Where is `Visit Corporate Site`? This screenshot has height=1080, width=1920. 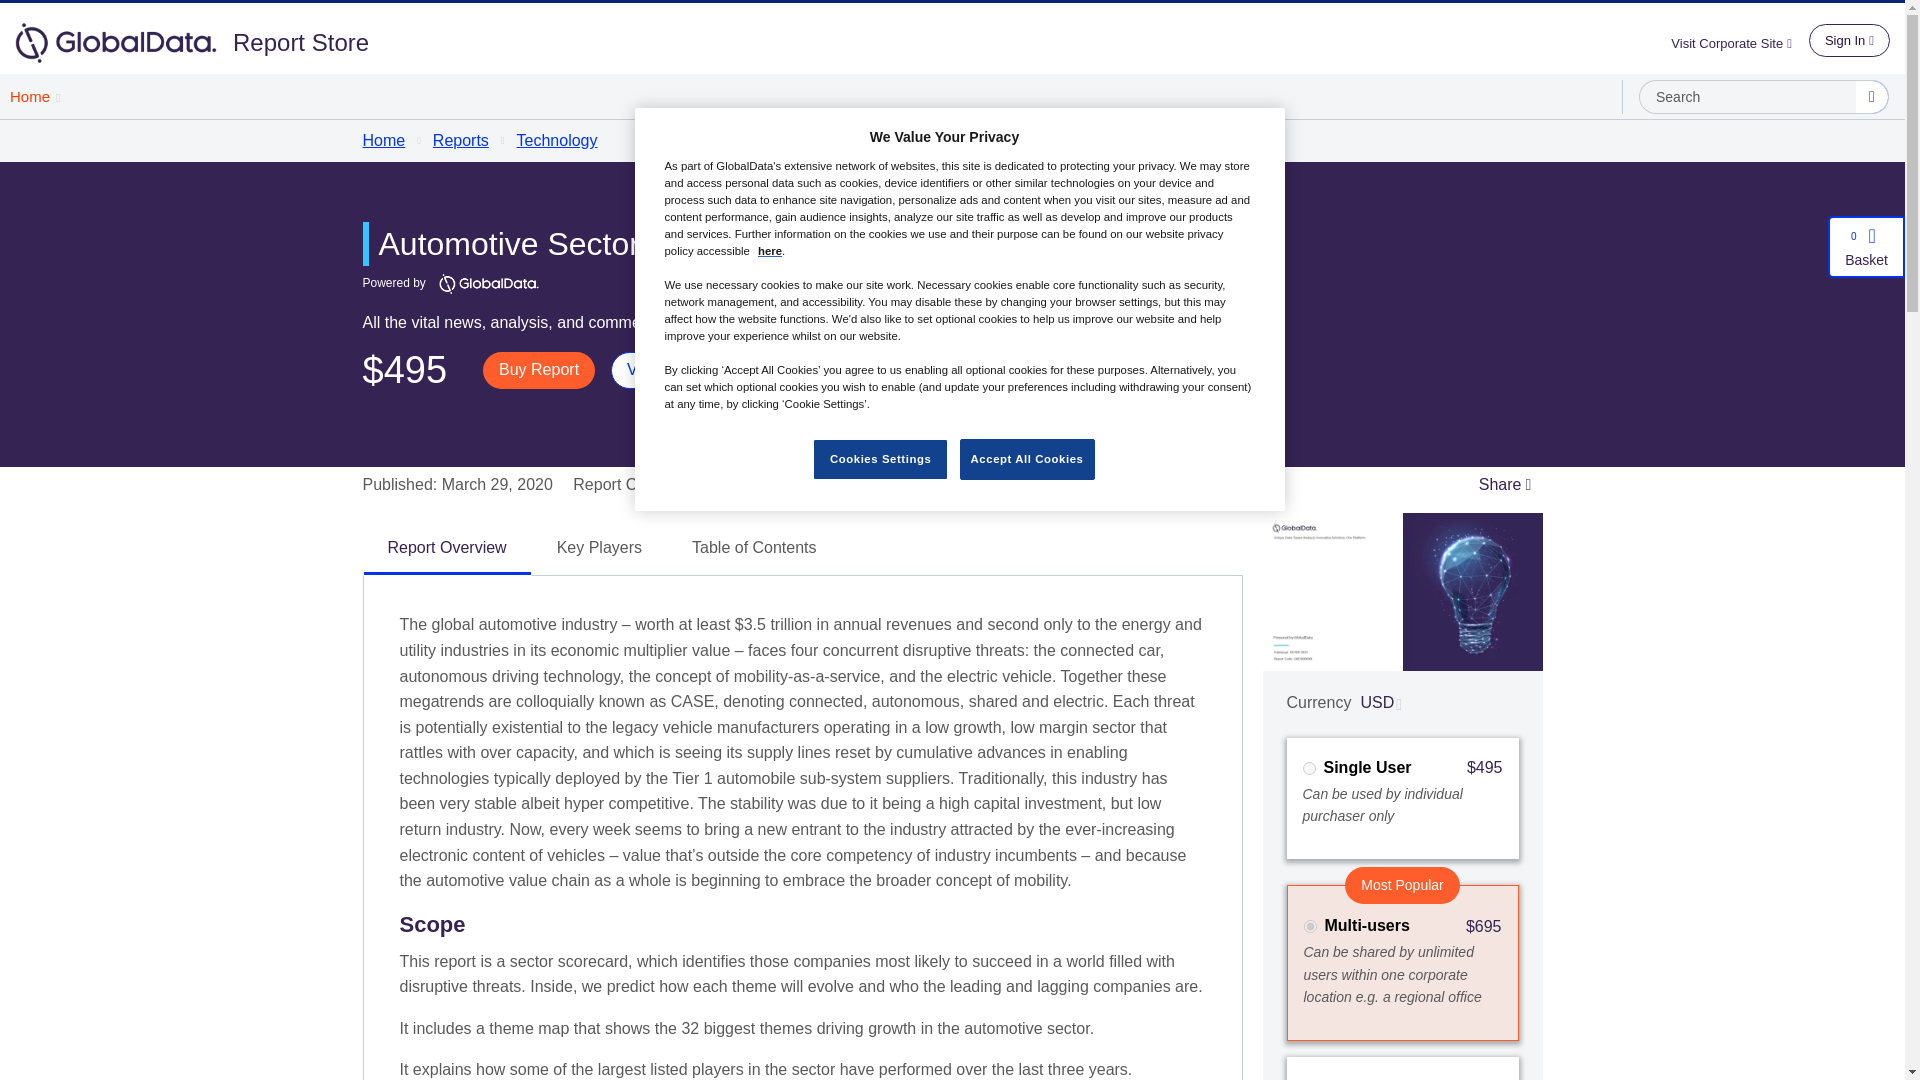
Visit Corporate Site is located at coordinates (1739, 42).